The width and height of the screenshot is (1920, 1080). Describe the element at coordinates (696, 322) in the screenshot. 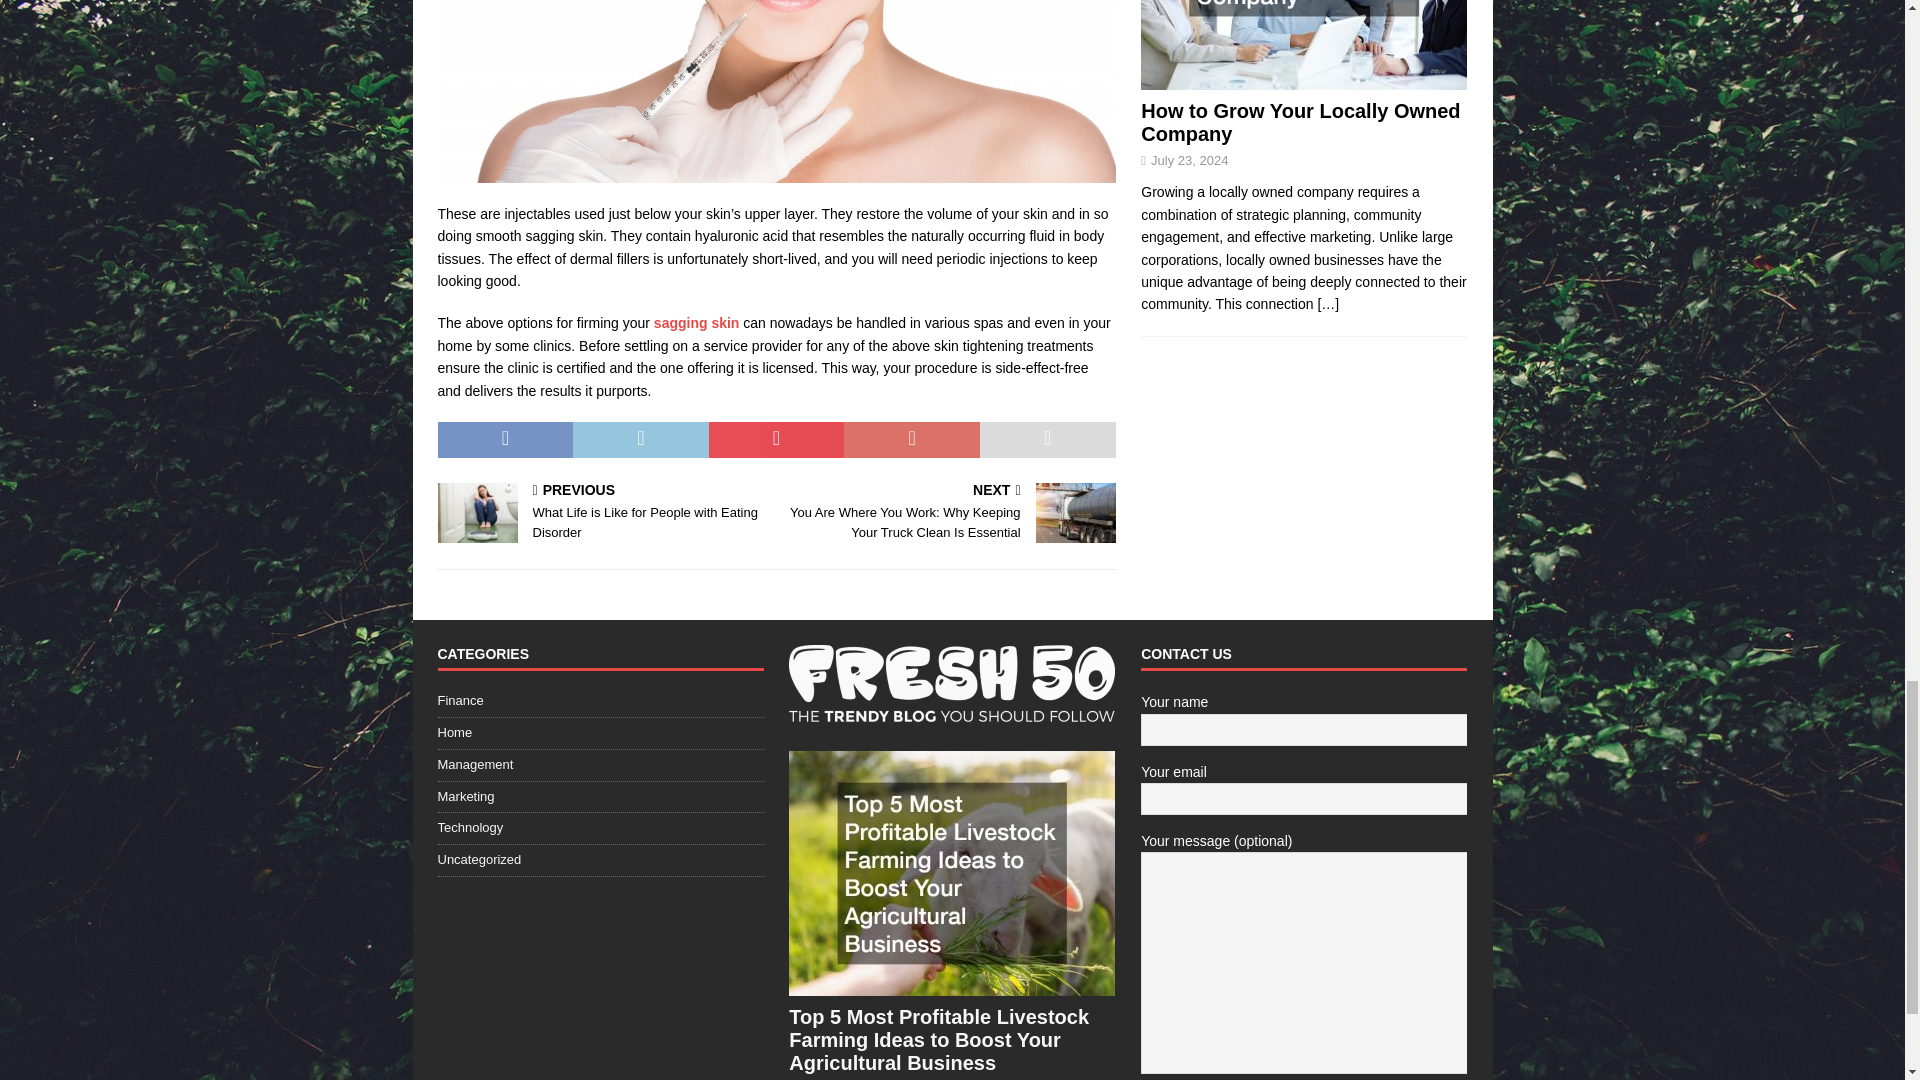

I see `sagging skin` at that location.